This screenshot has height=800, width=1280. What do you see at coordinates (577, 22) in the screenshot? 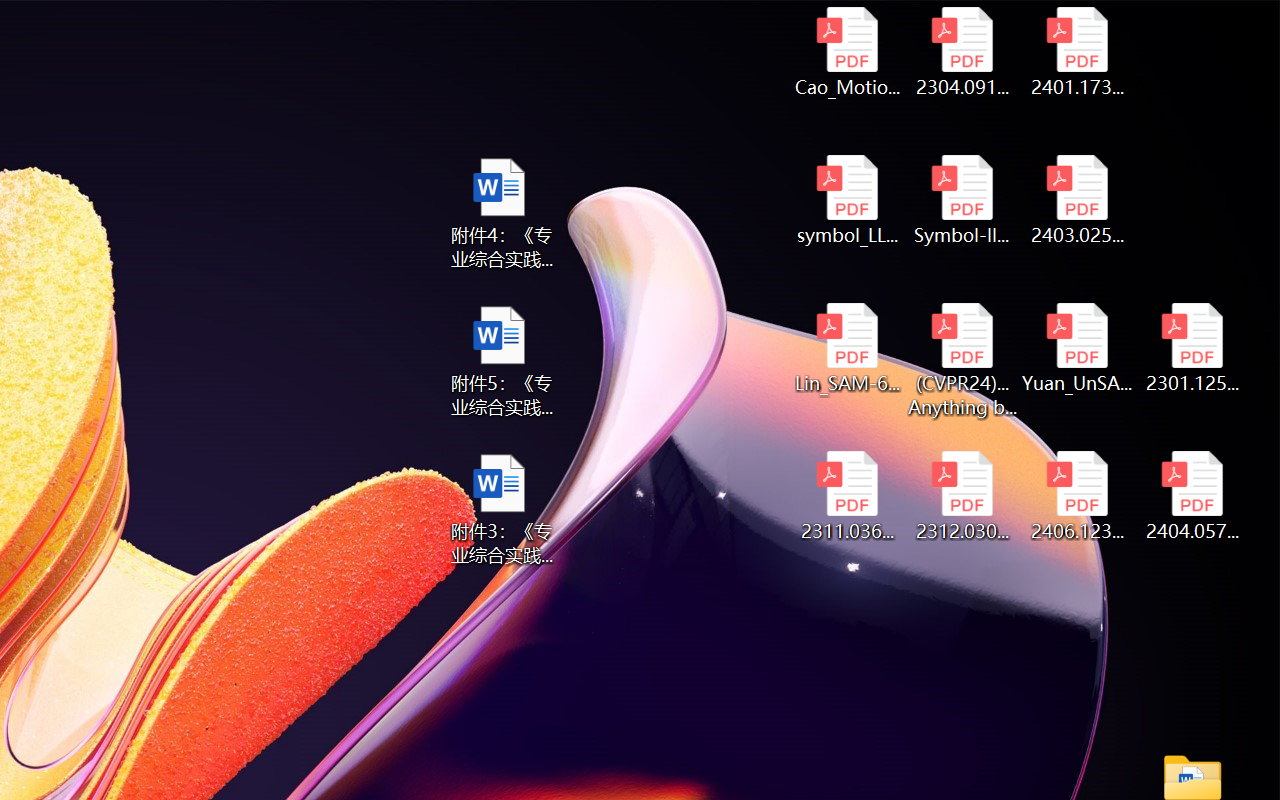
I see `Sign in - Google Accounts` at bounding box center [577, 22].